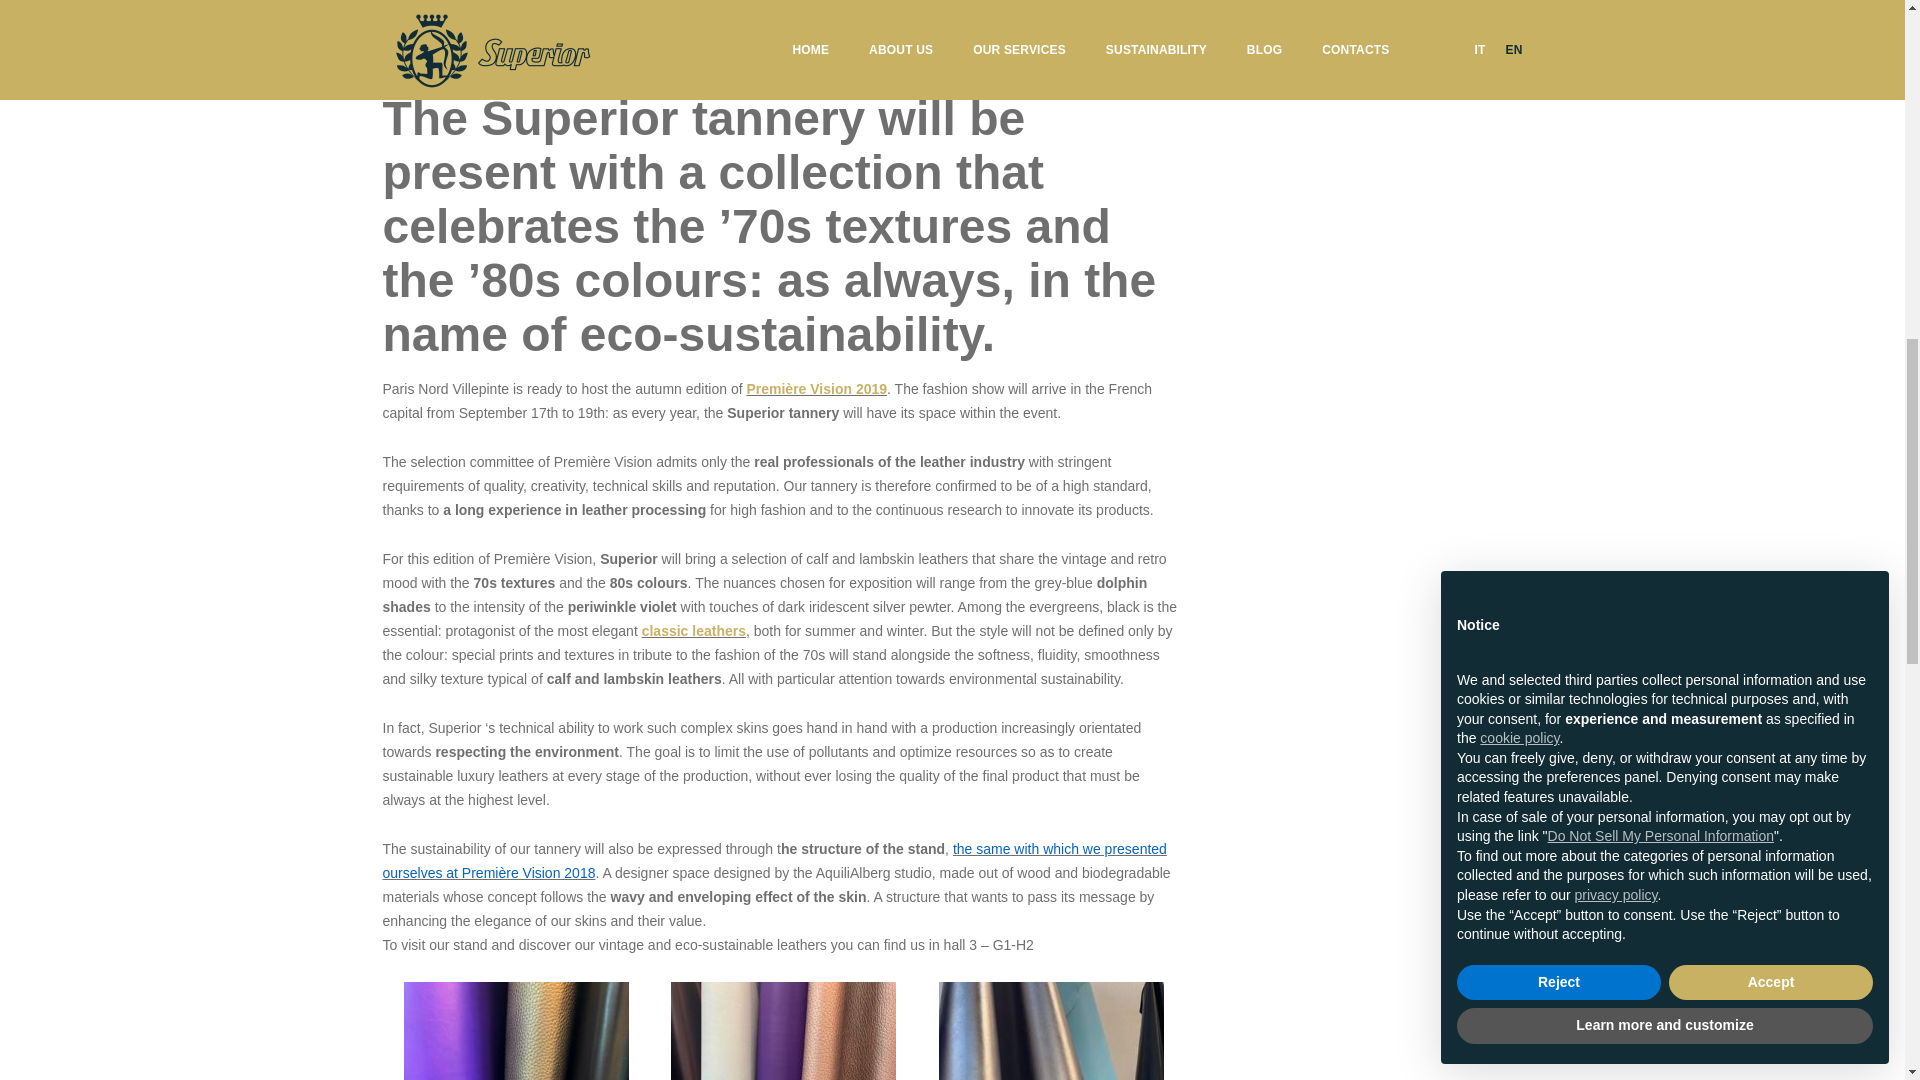 The width and height of the screenshot is (1920, 1080). What do you see at coordinates (694, 631) in the screenshot?
I see `classic leathers` at bounding box center [694, 631].